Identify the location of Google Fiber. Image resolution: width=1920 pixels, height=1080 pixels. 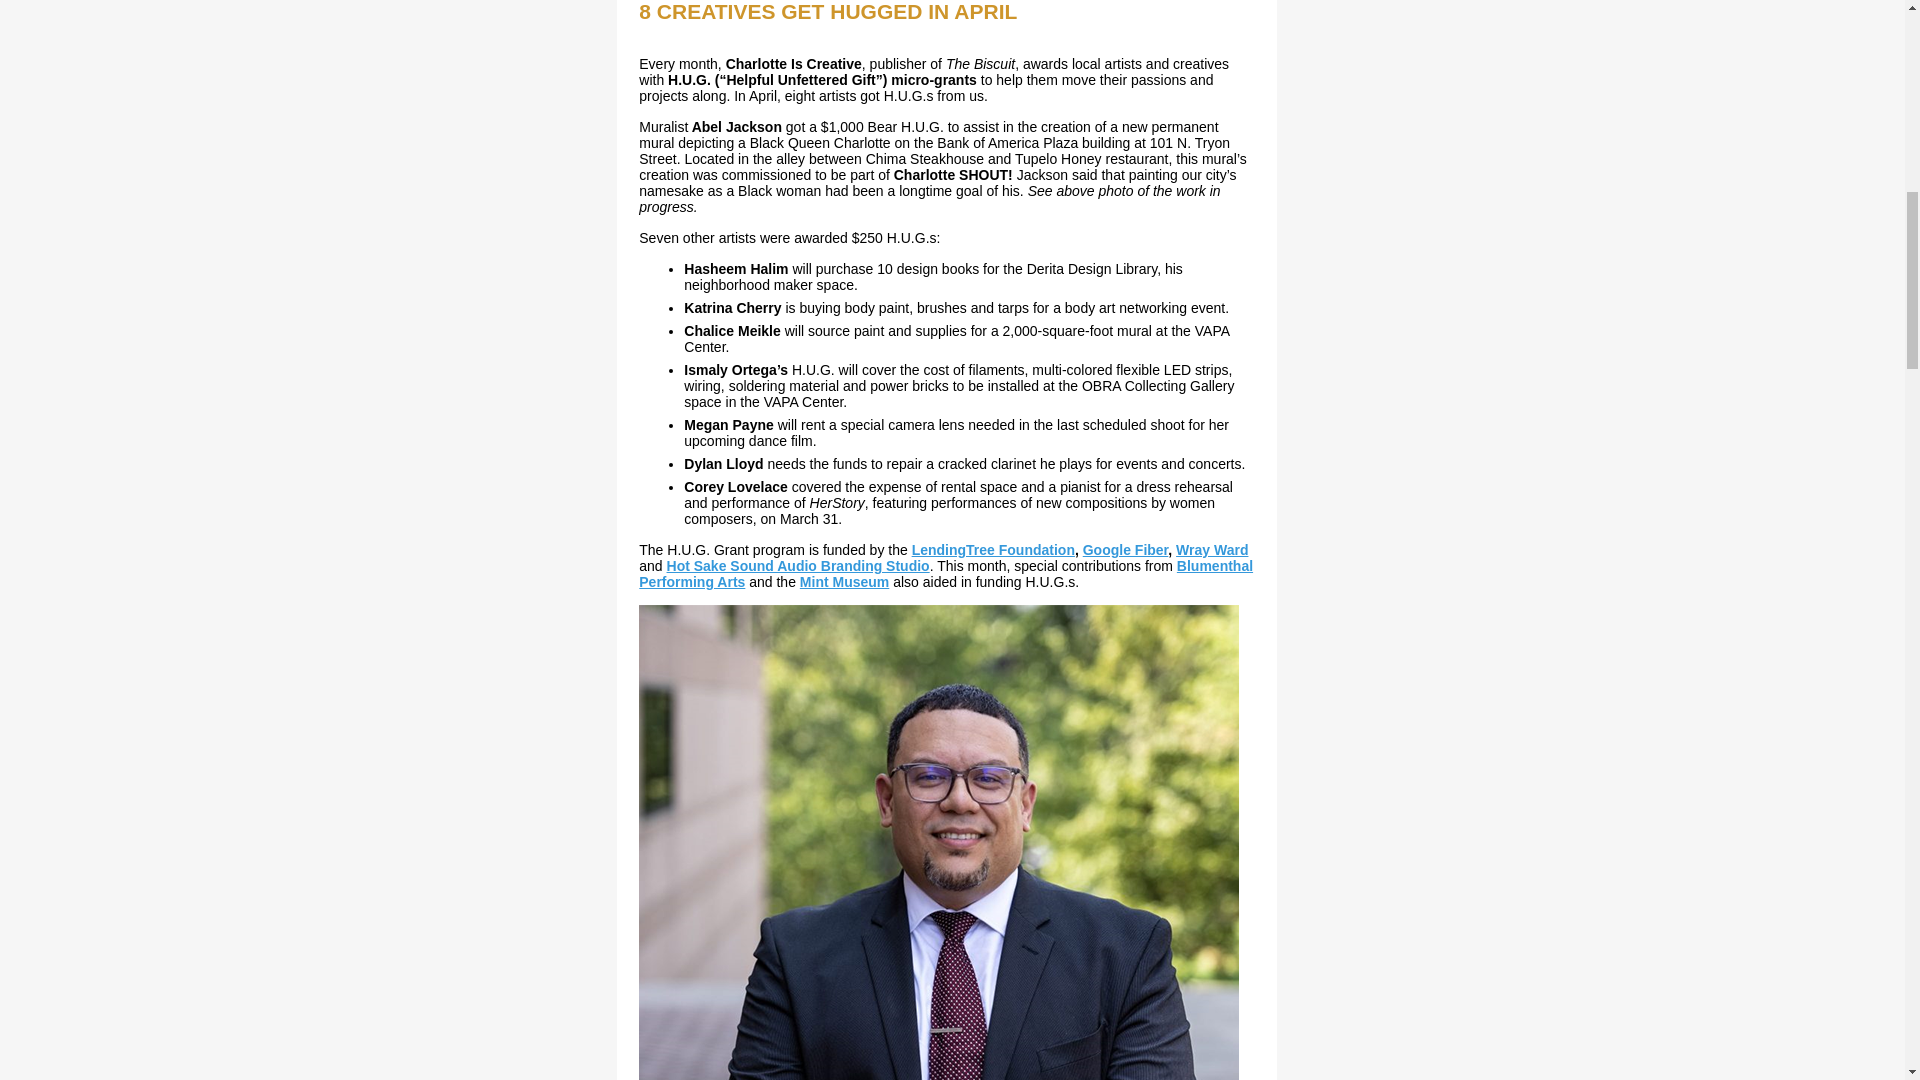
(1126, 550).